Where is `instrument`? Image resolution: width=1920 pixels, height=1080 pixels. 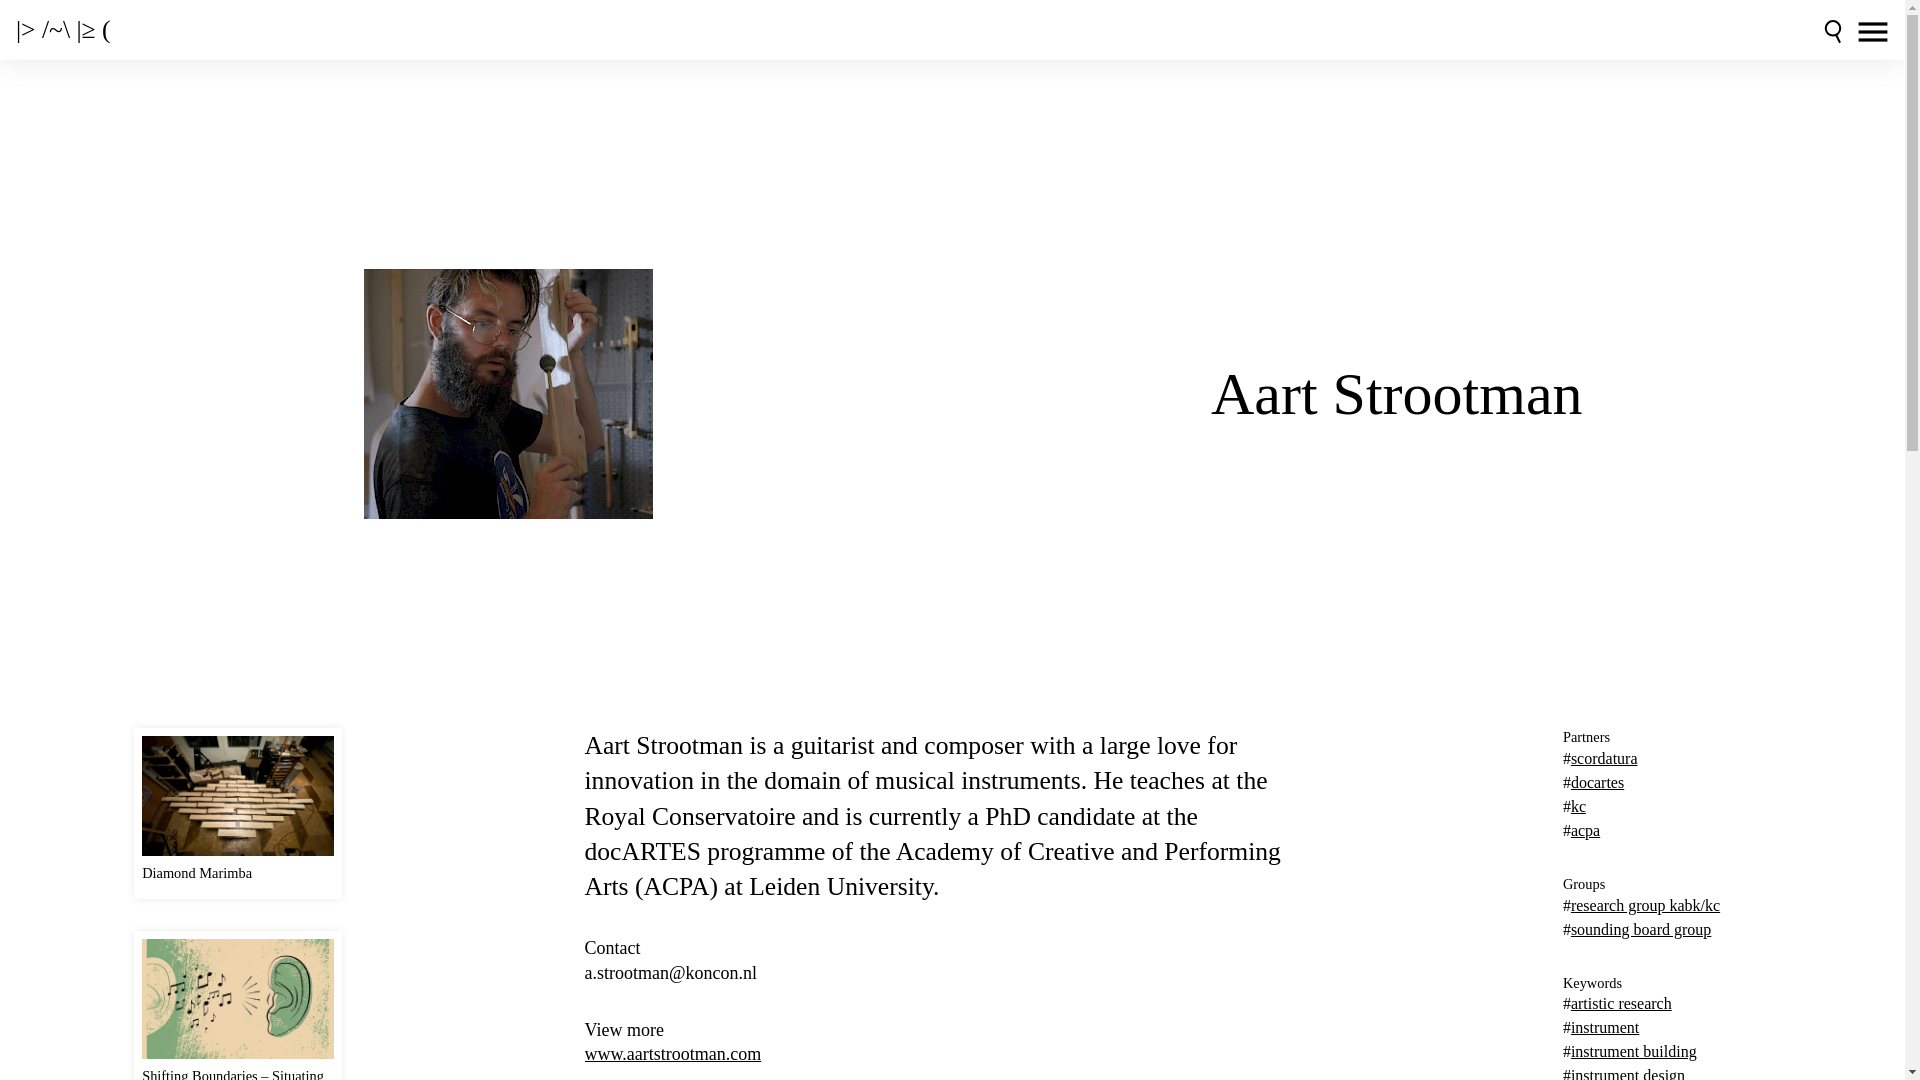 instrument is located at coordinates (1604, 1027).